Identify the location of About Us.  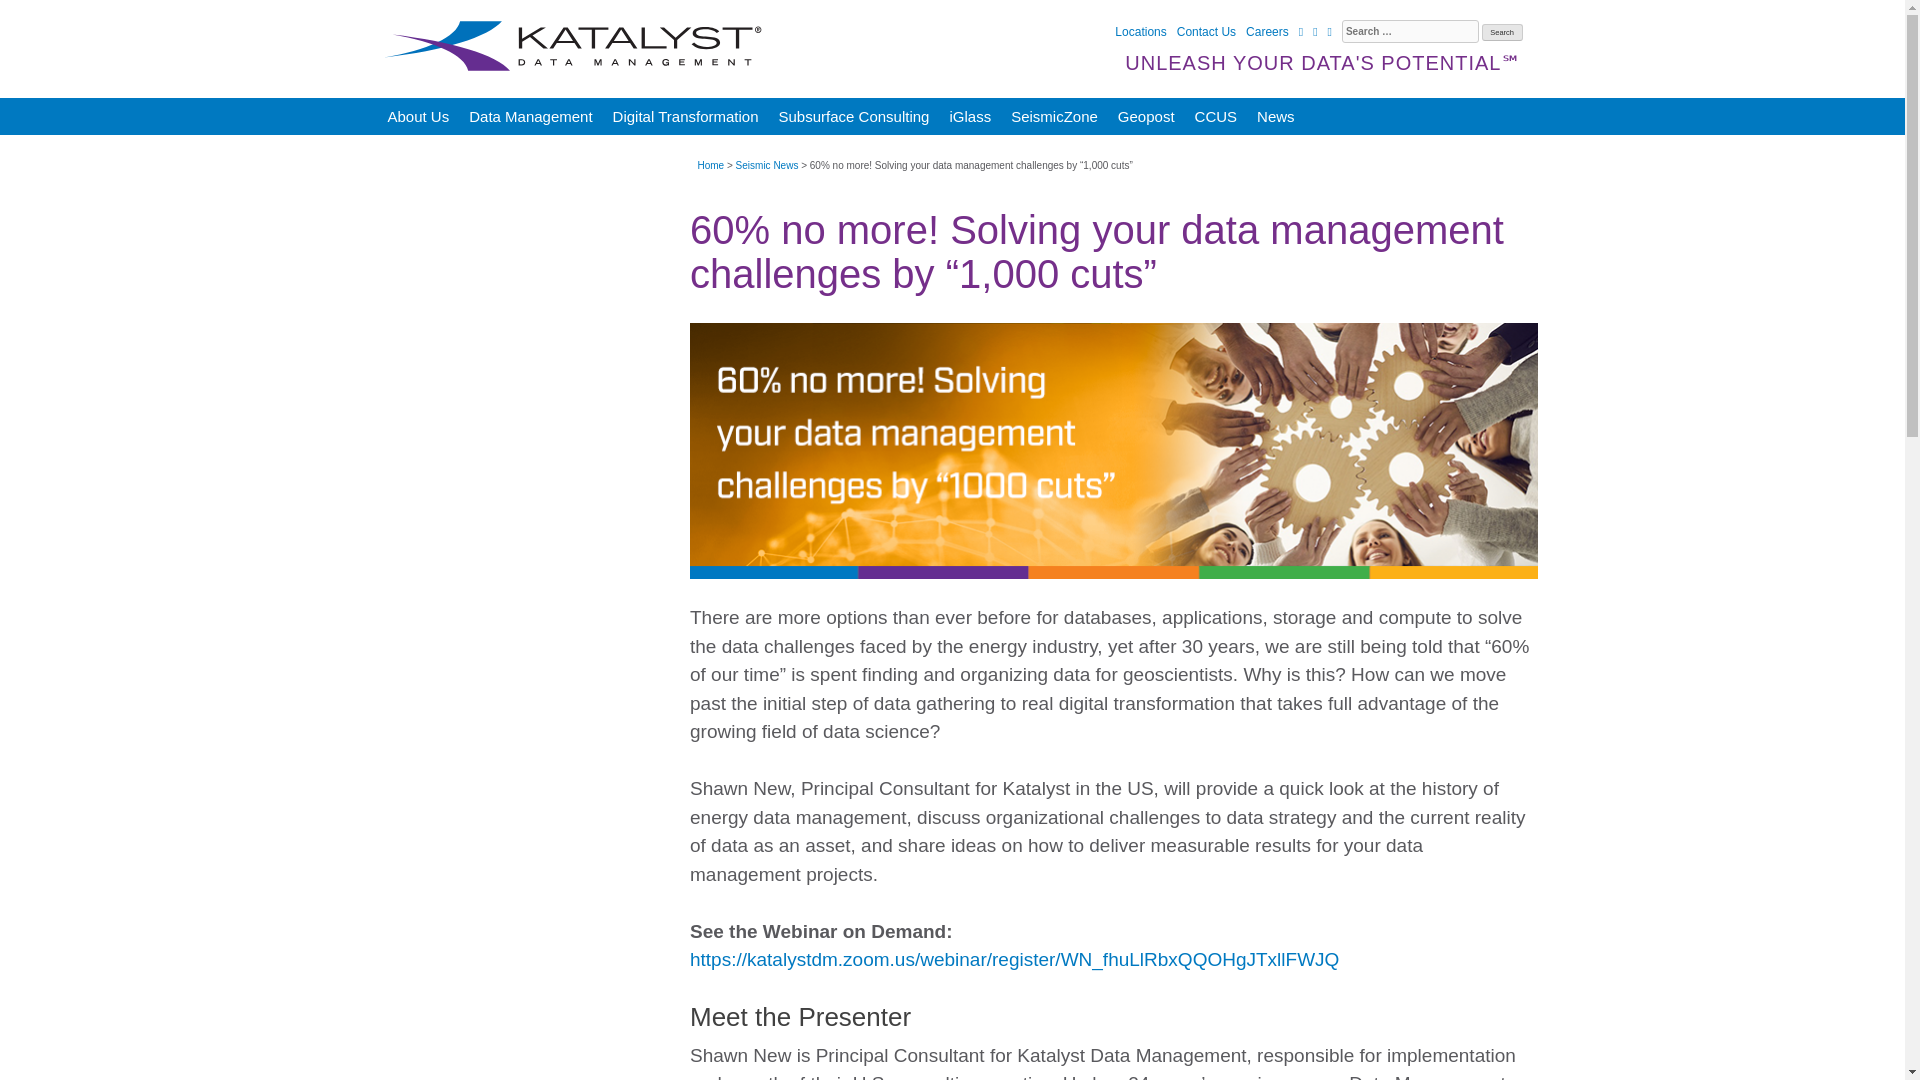
(419, 116).